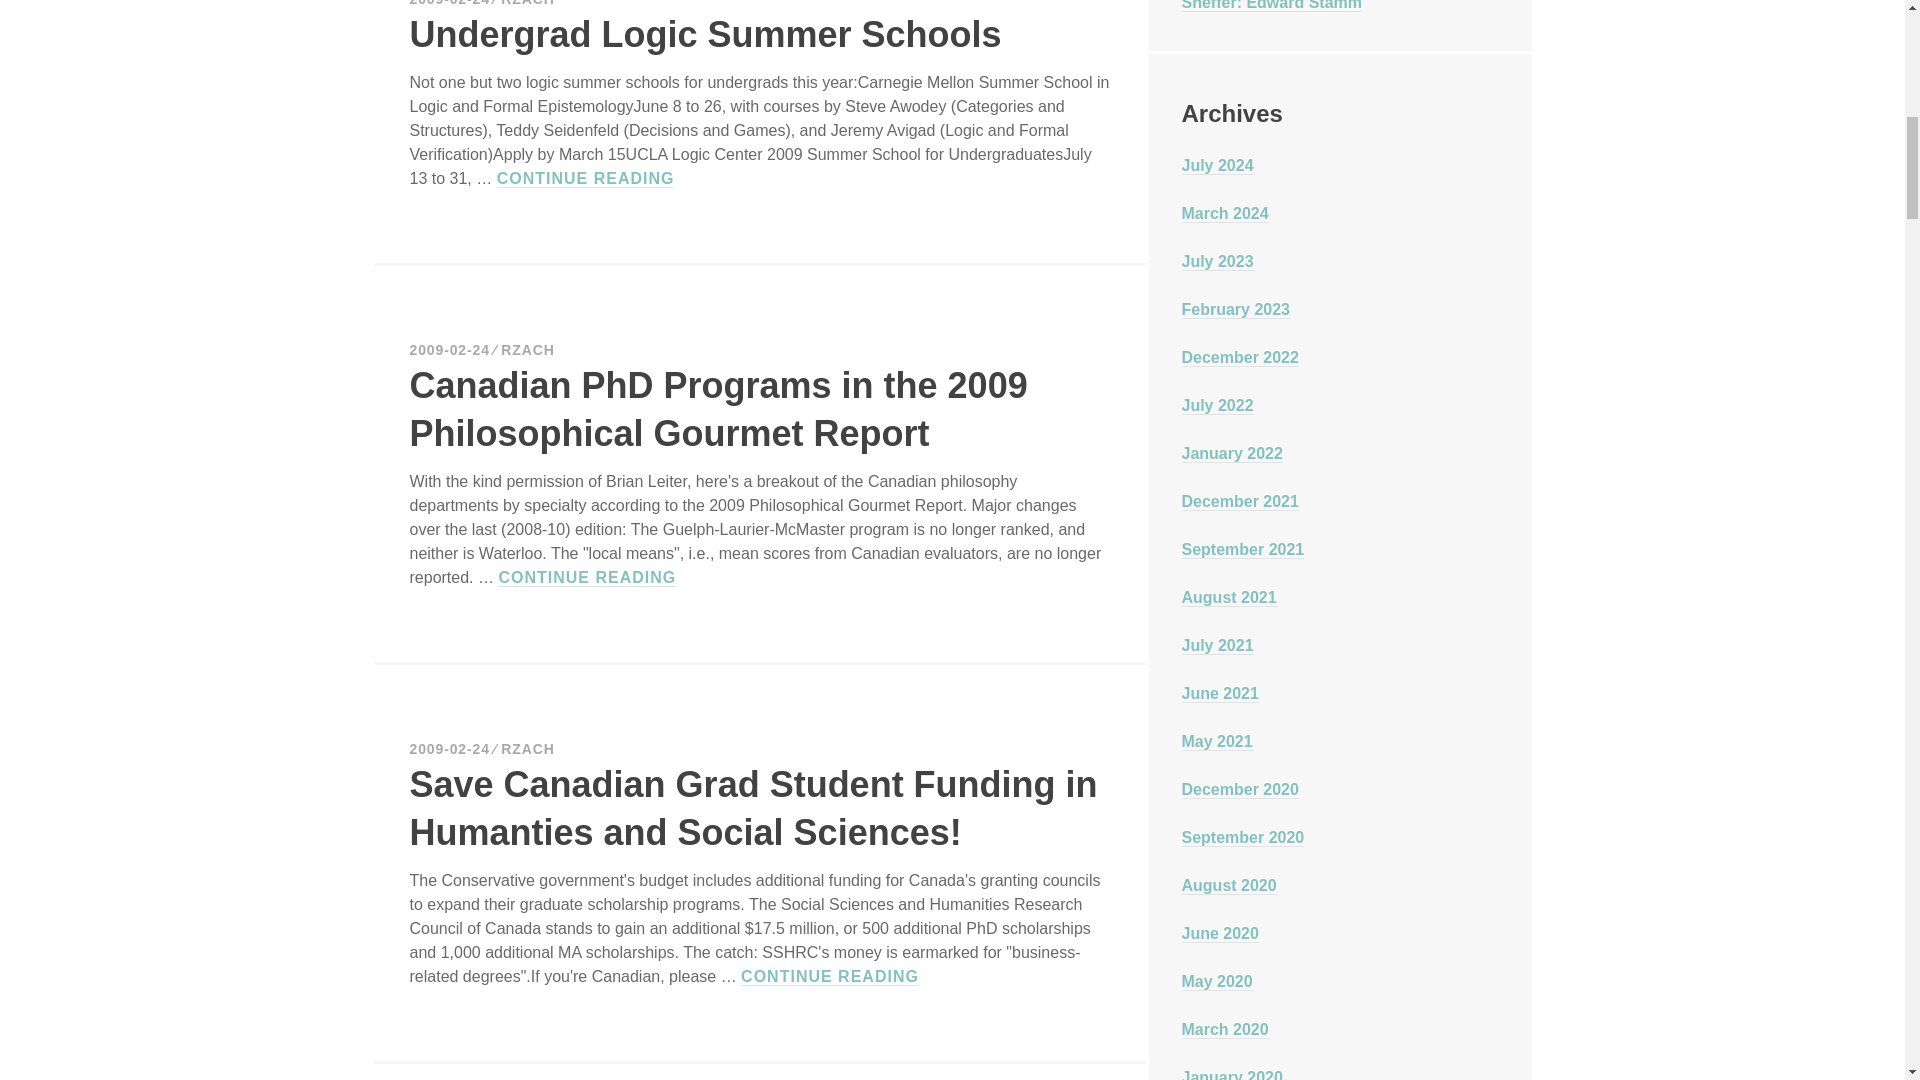 Image resolution: width=1920 pixels, height=1080 pixels. What do you see at coordinates (528, 3) in the screenshot?
I see `RZACH` at bounding box center [528, 3].